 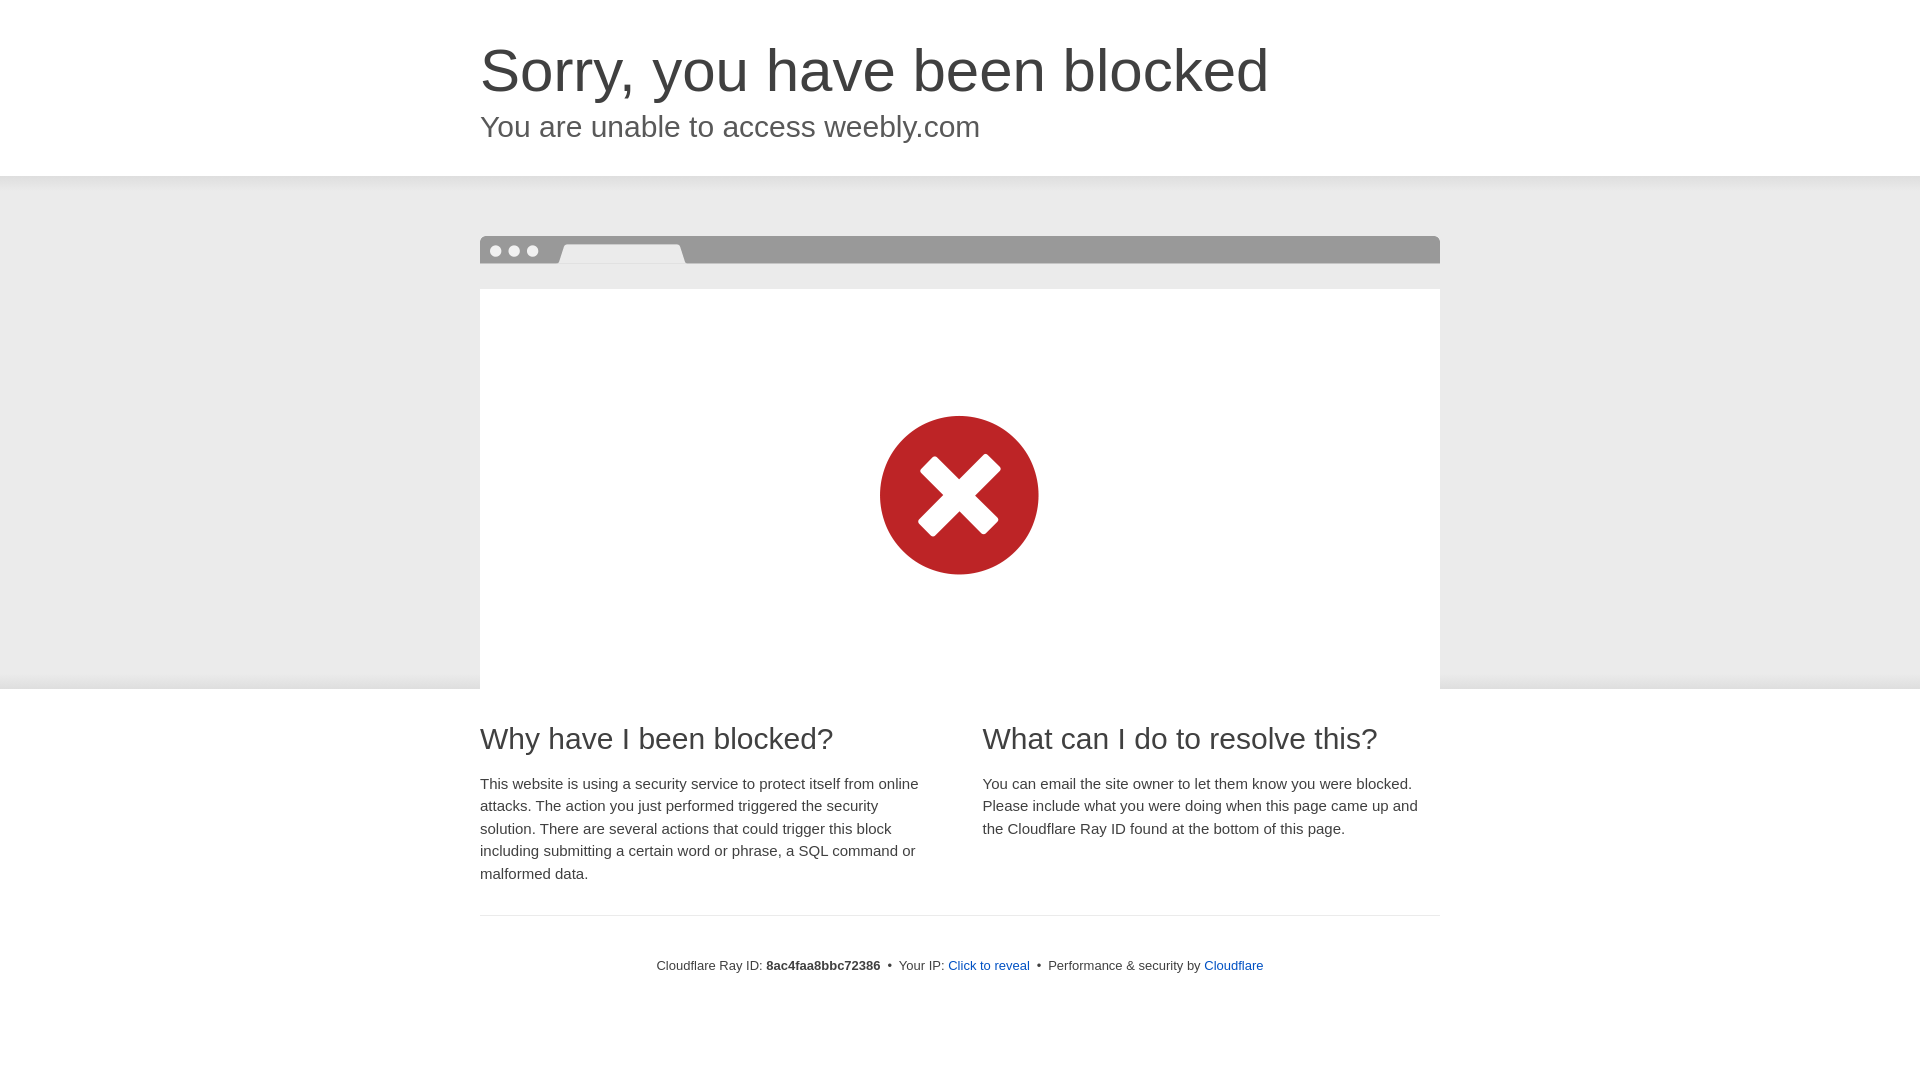 I want to click on Cloudflare, so click(x=1235, y=965).